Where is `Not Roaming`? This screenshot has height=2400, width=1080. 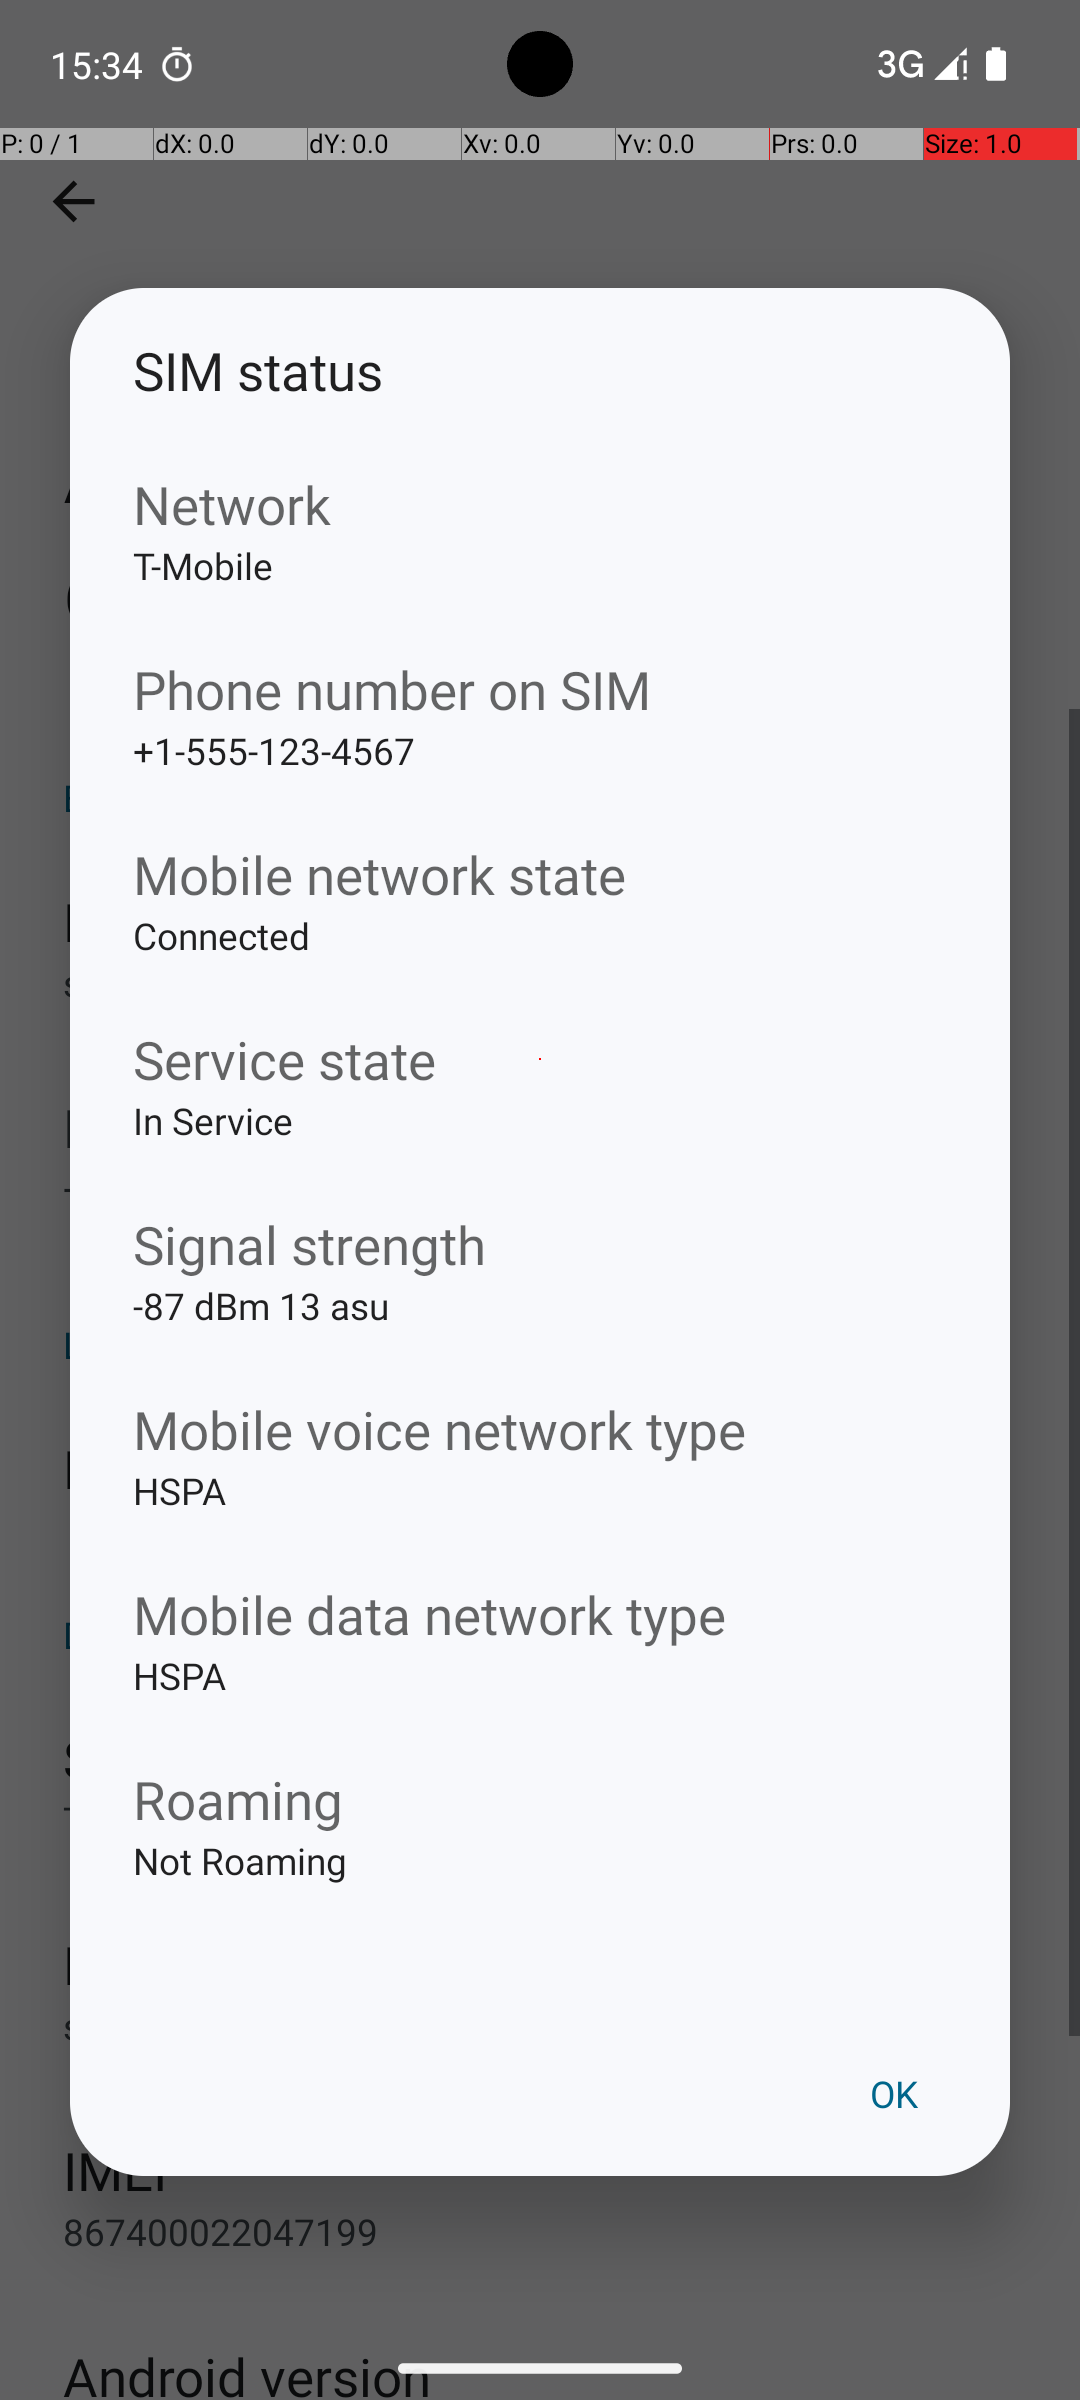 Not Roaming is located at coordinates (540, 1892).